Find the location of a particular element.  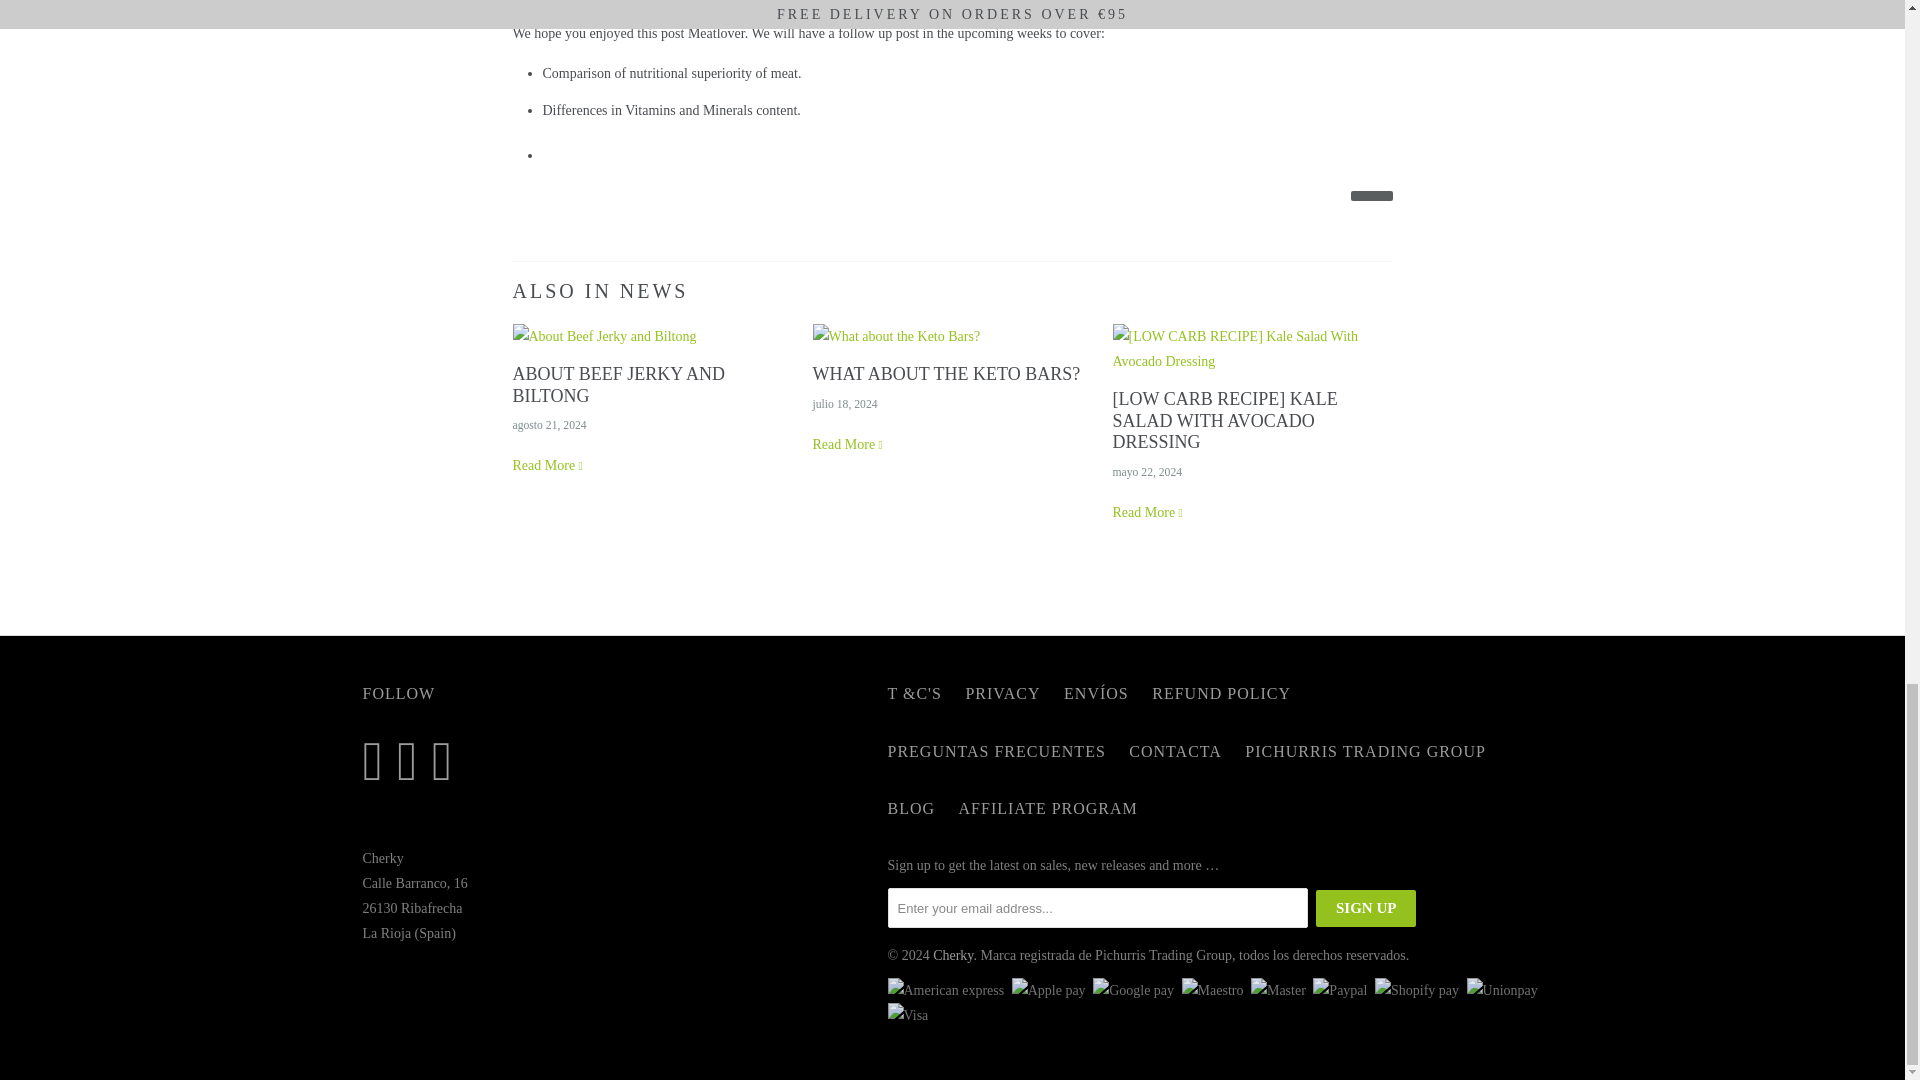

Sign Up is located at coordinates (1366, 908).